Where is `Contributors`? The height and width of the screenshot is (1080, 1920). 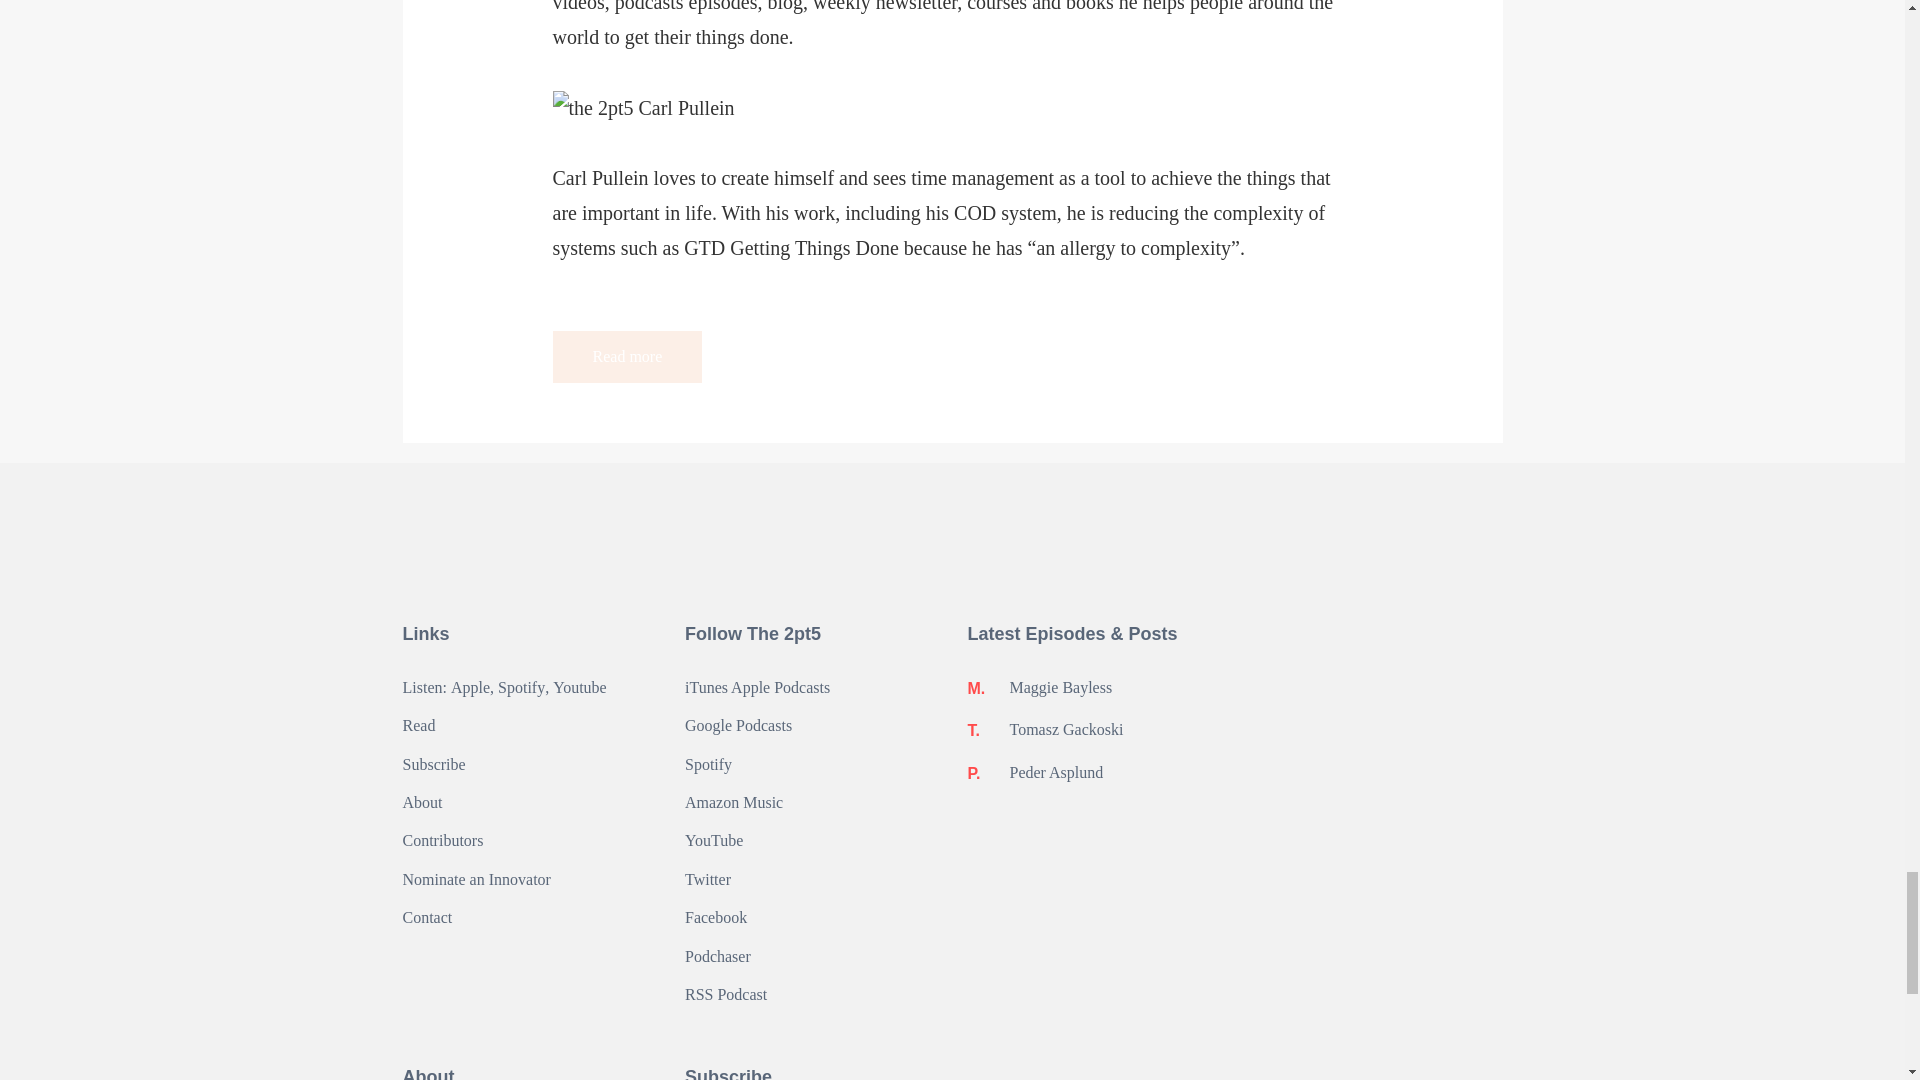 Contributors is located at coordinates (442, 841).